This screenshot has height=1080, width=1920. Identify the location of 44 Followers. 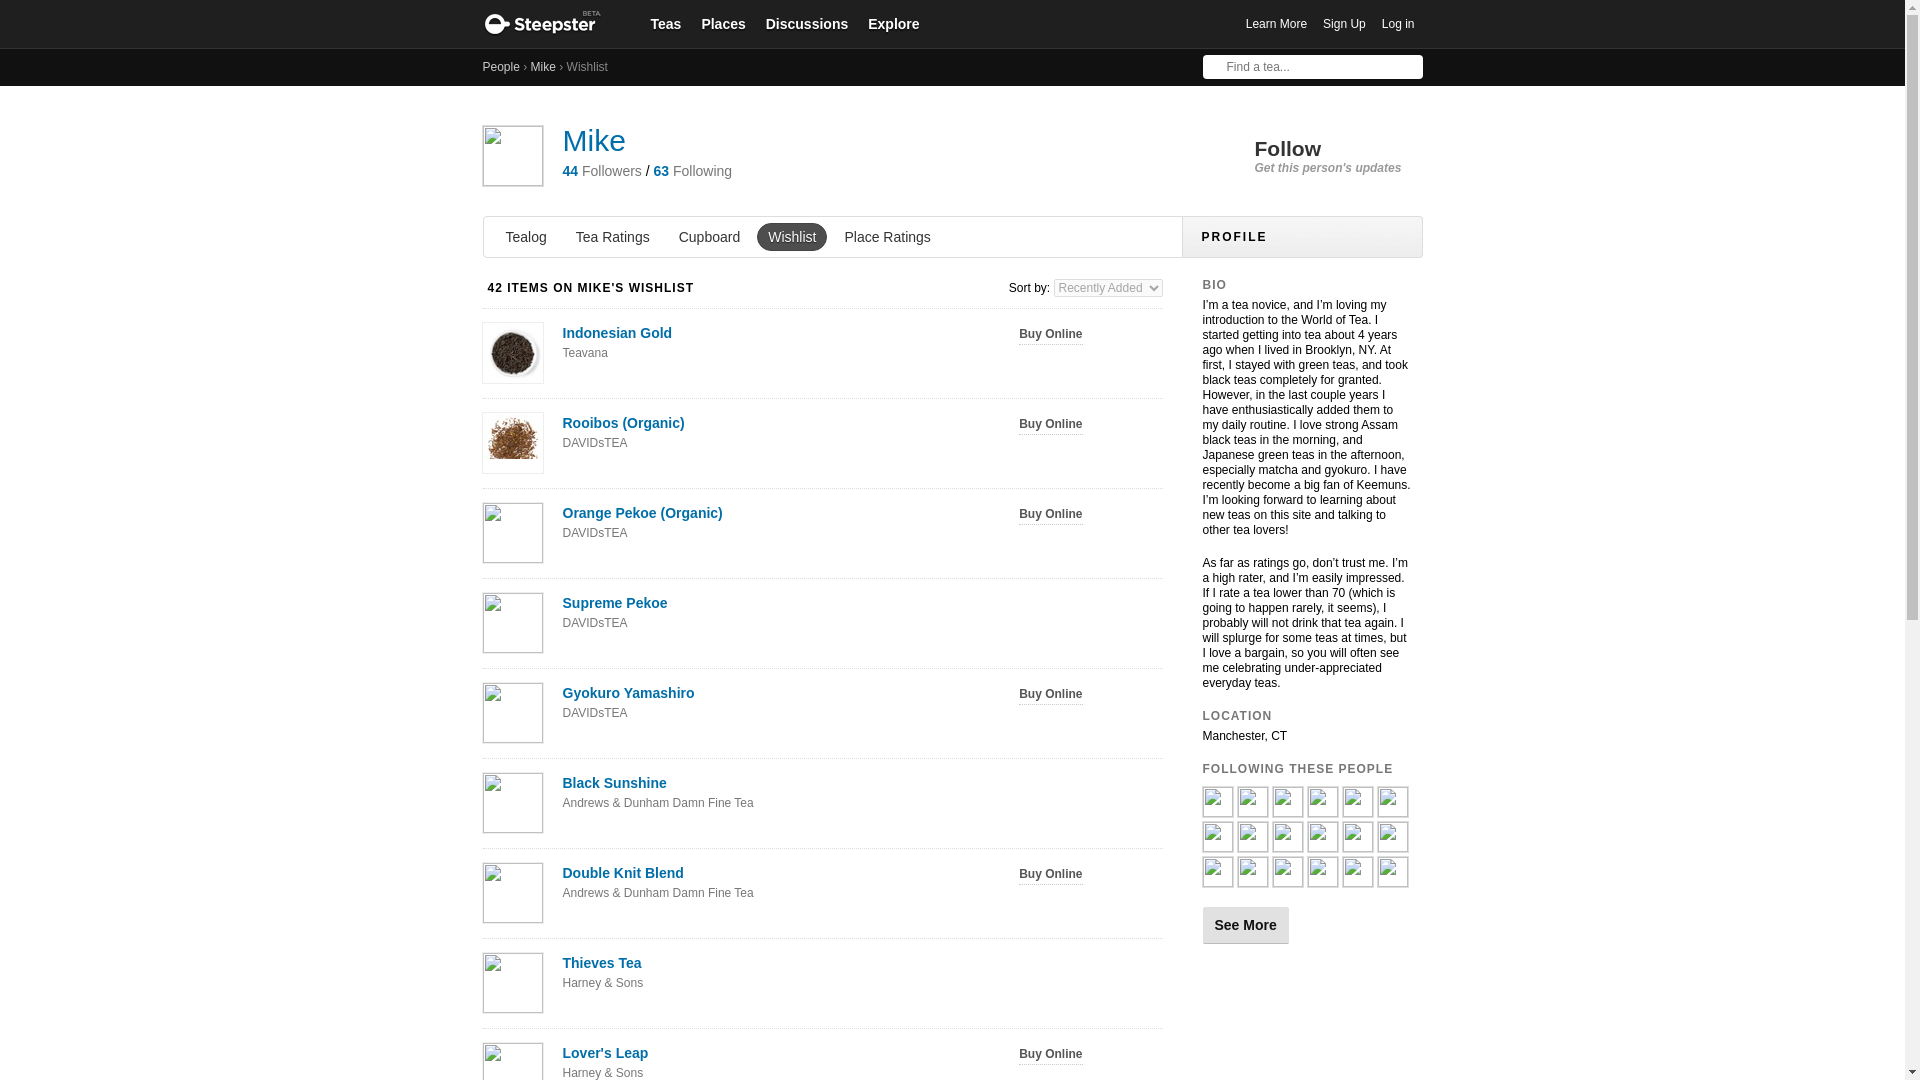
(602, 171).